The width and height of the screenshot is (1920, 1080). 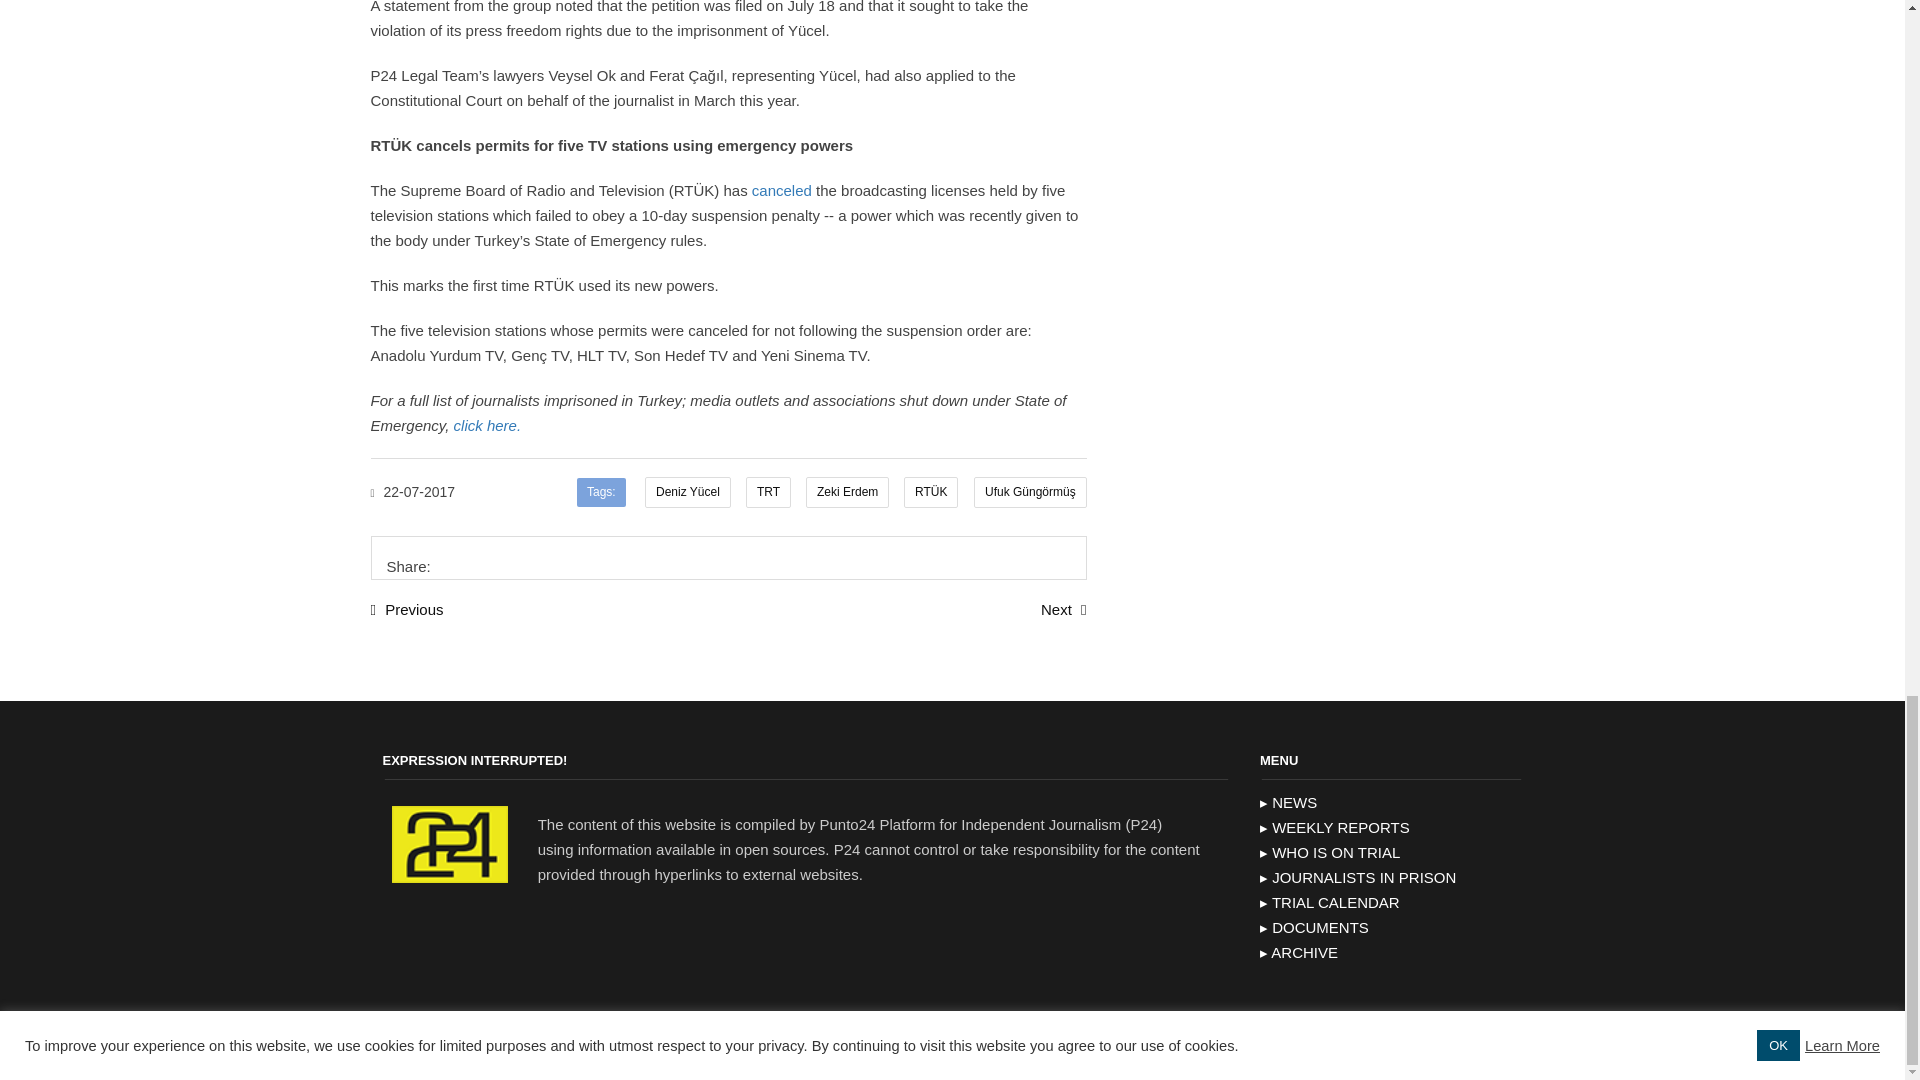 I want to click on Next, so click(x=1063, y=608).